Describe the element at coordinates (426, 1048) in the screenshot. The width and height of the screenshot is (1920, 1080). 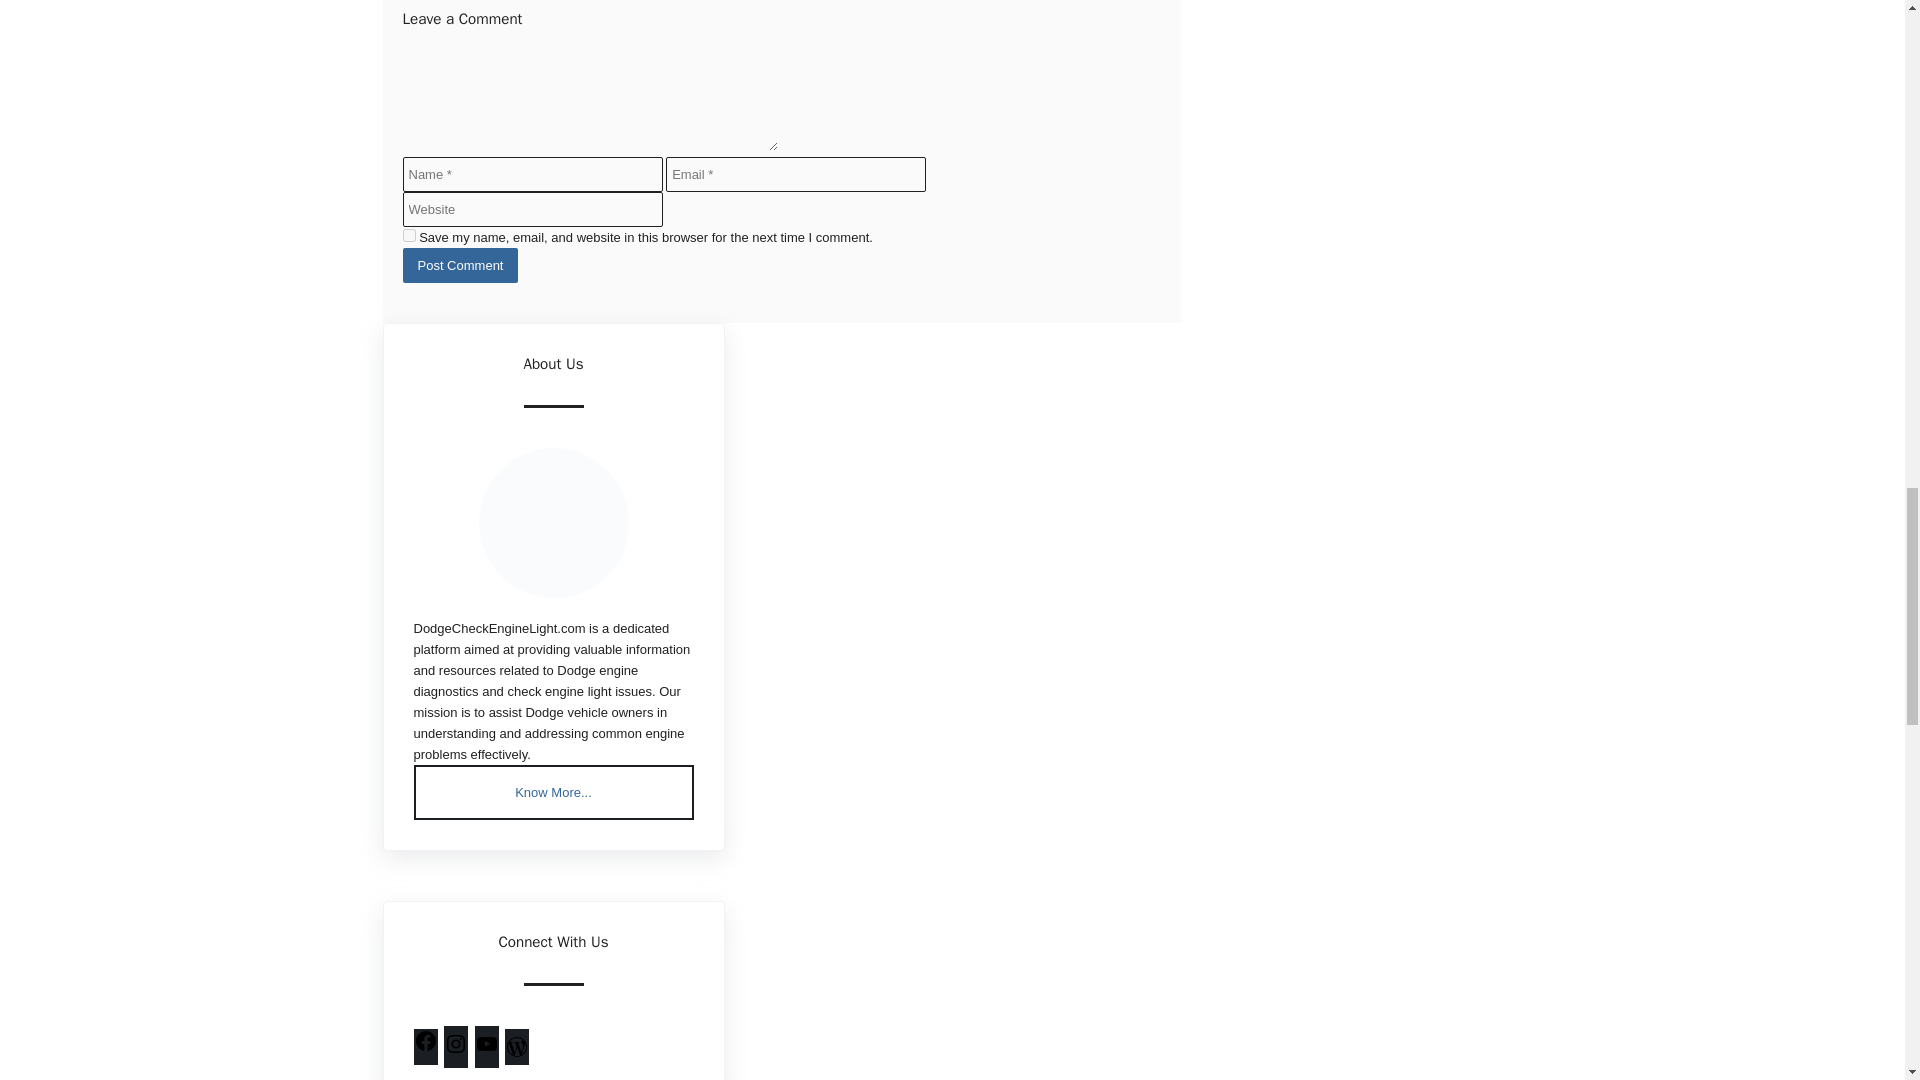
I see `Facebook` at that location.